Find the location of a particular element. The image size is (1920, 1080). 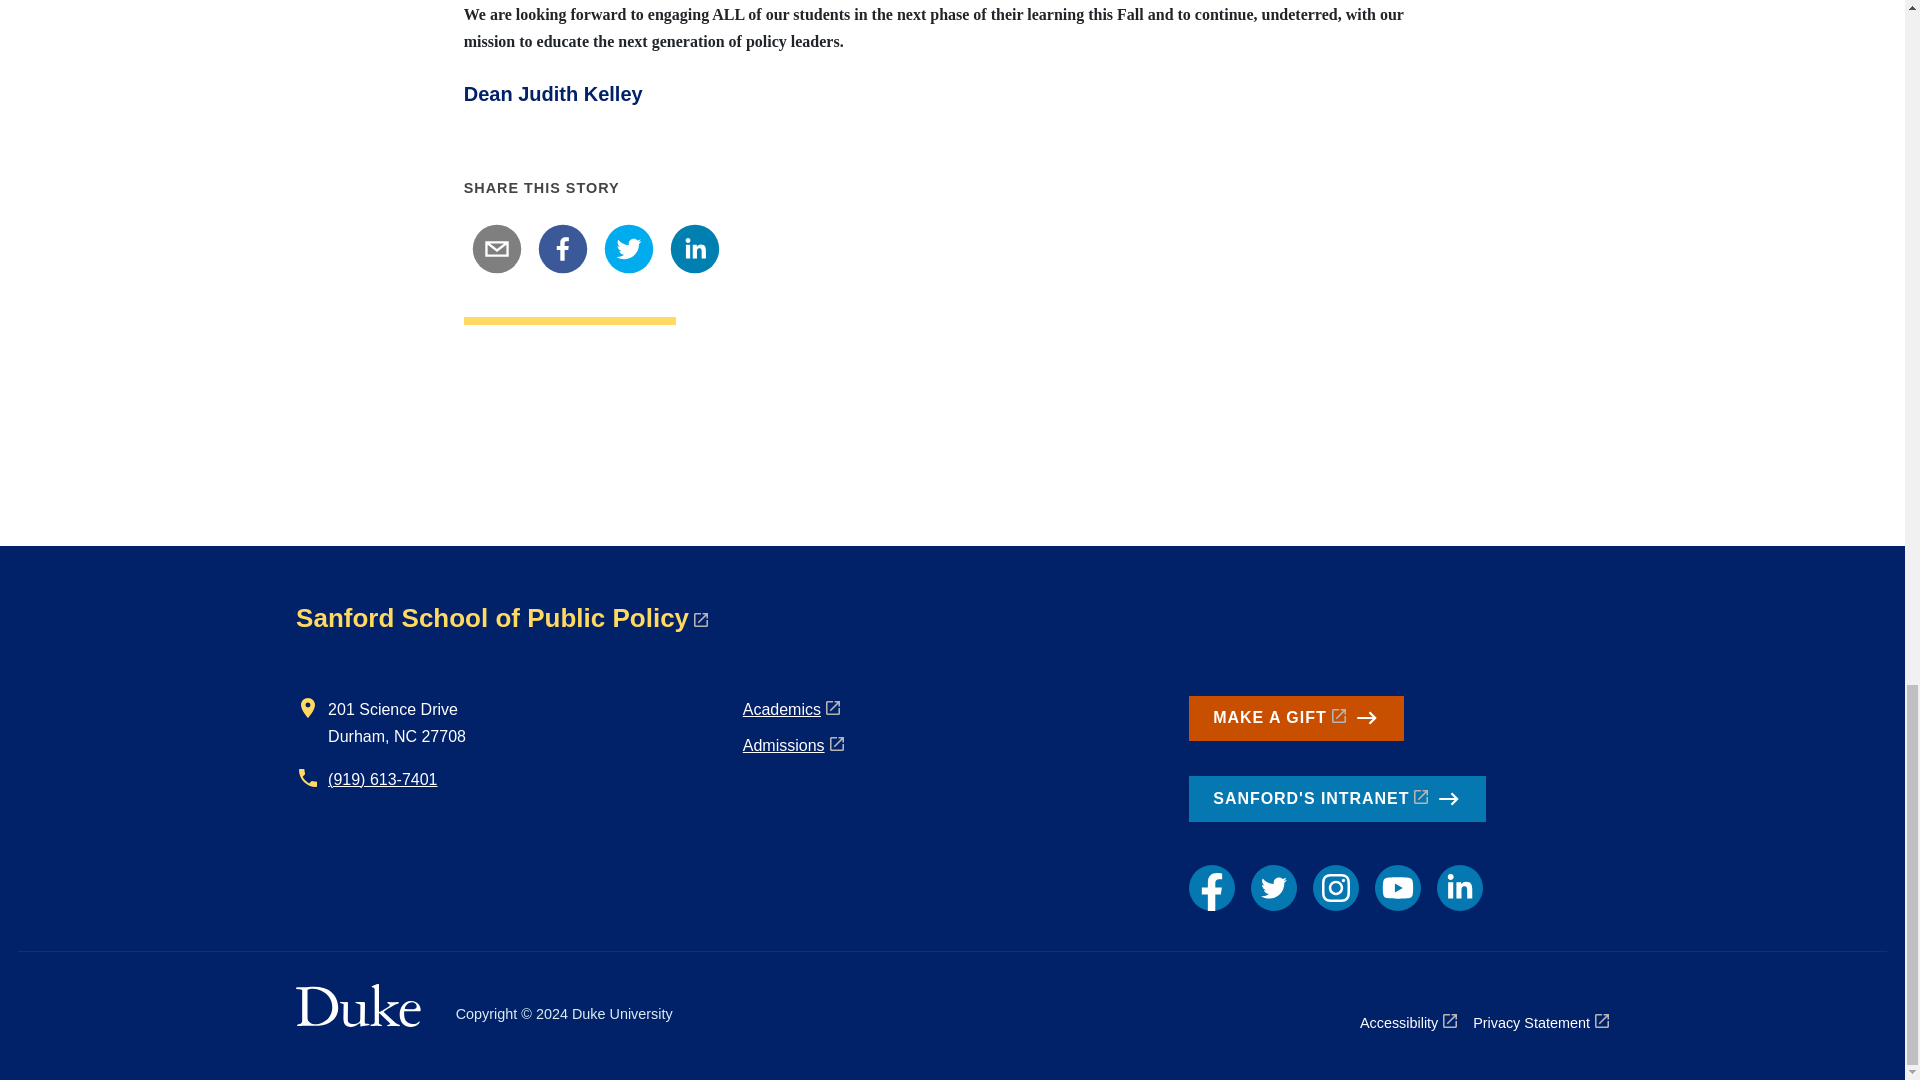

Instagram link is located at coordinates (1336, 888).